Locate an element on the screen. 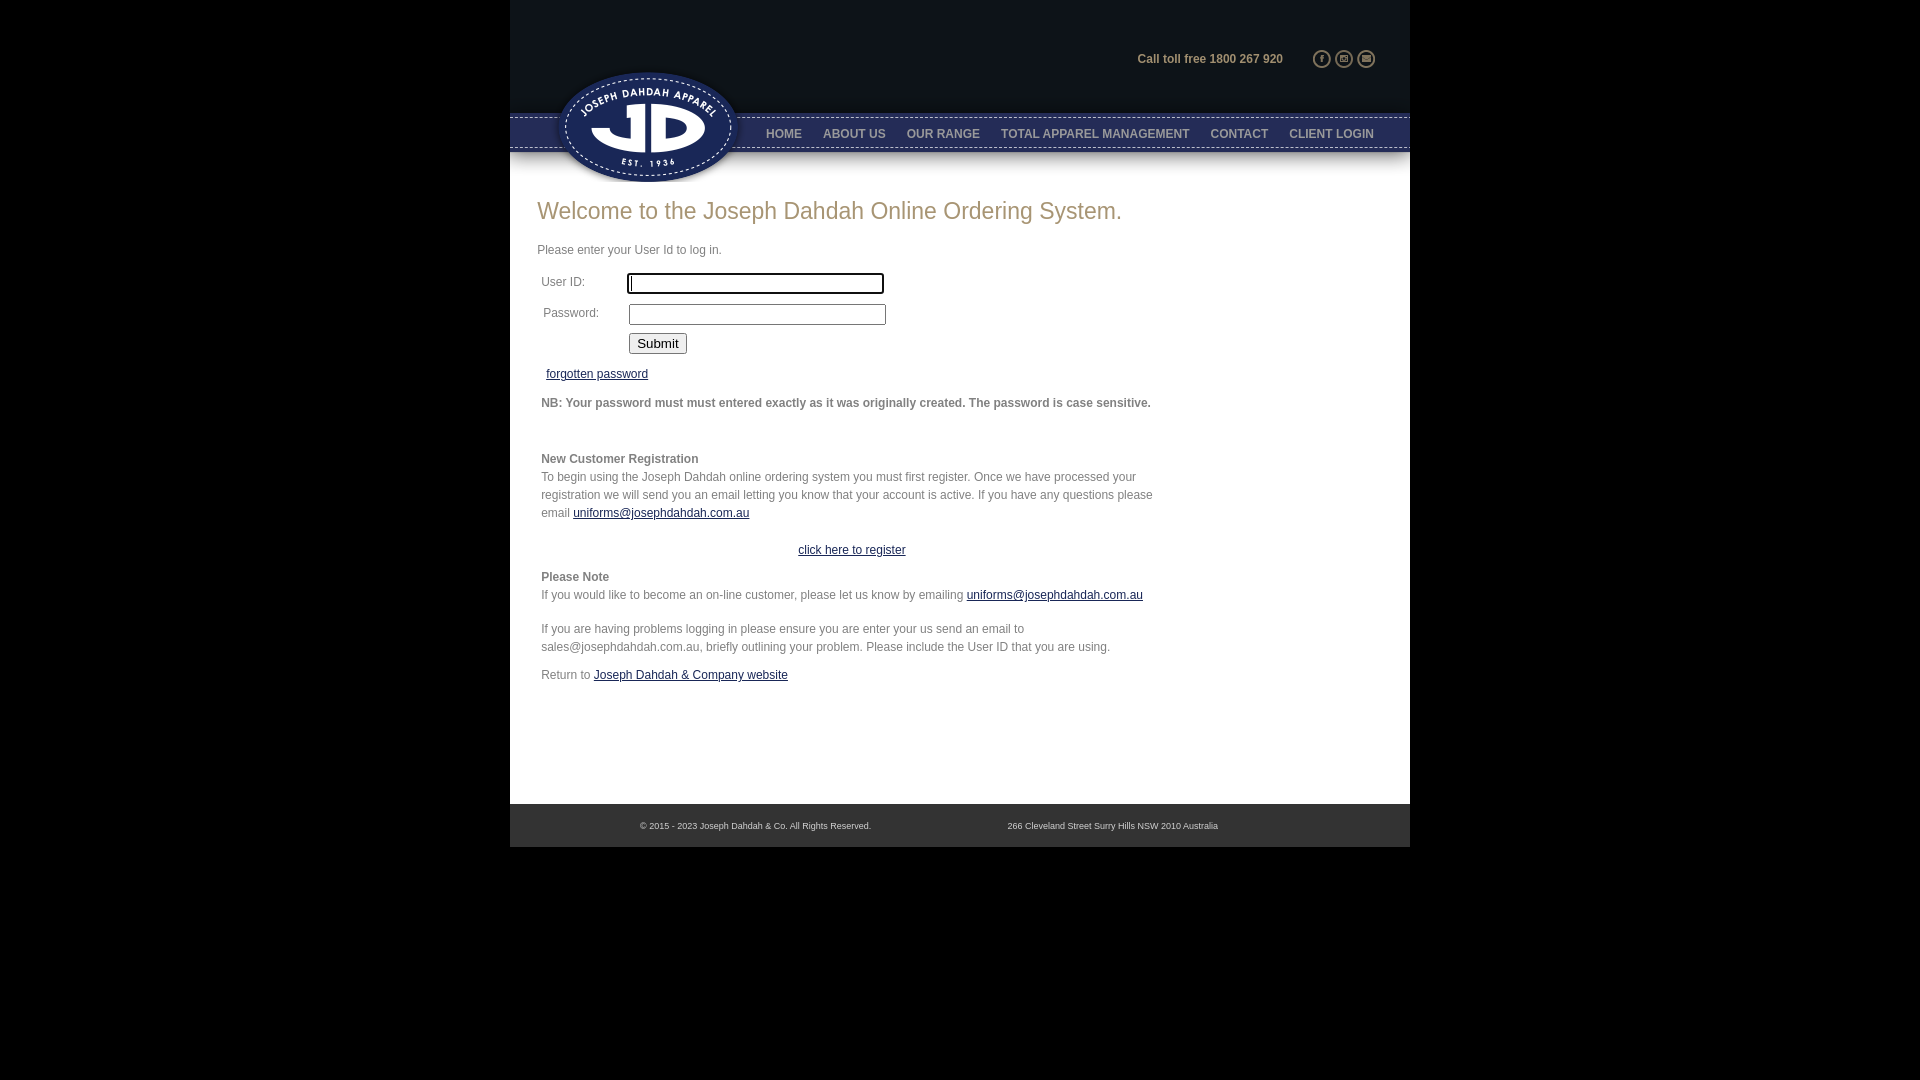 This screenshot has height=1080, width=1920. TOTAL APPAREL MANAGEMENT is located at coordinates (1095, 134).